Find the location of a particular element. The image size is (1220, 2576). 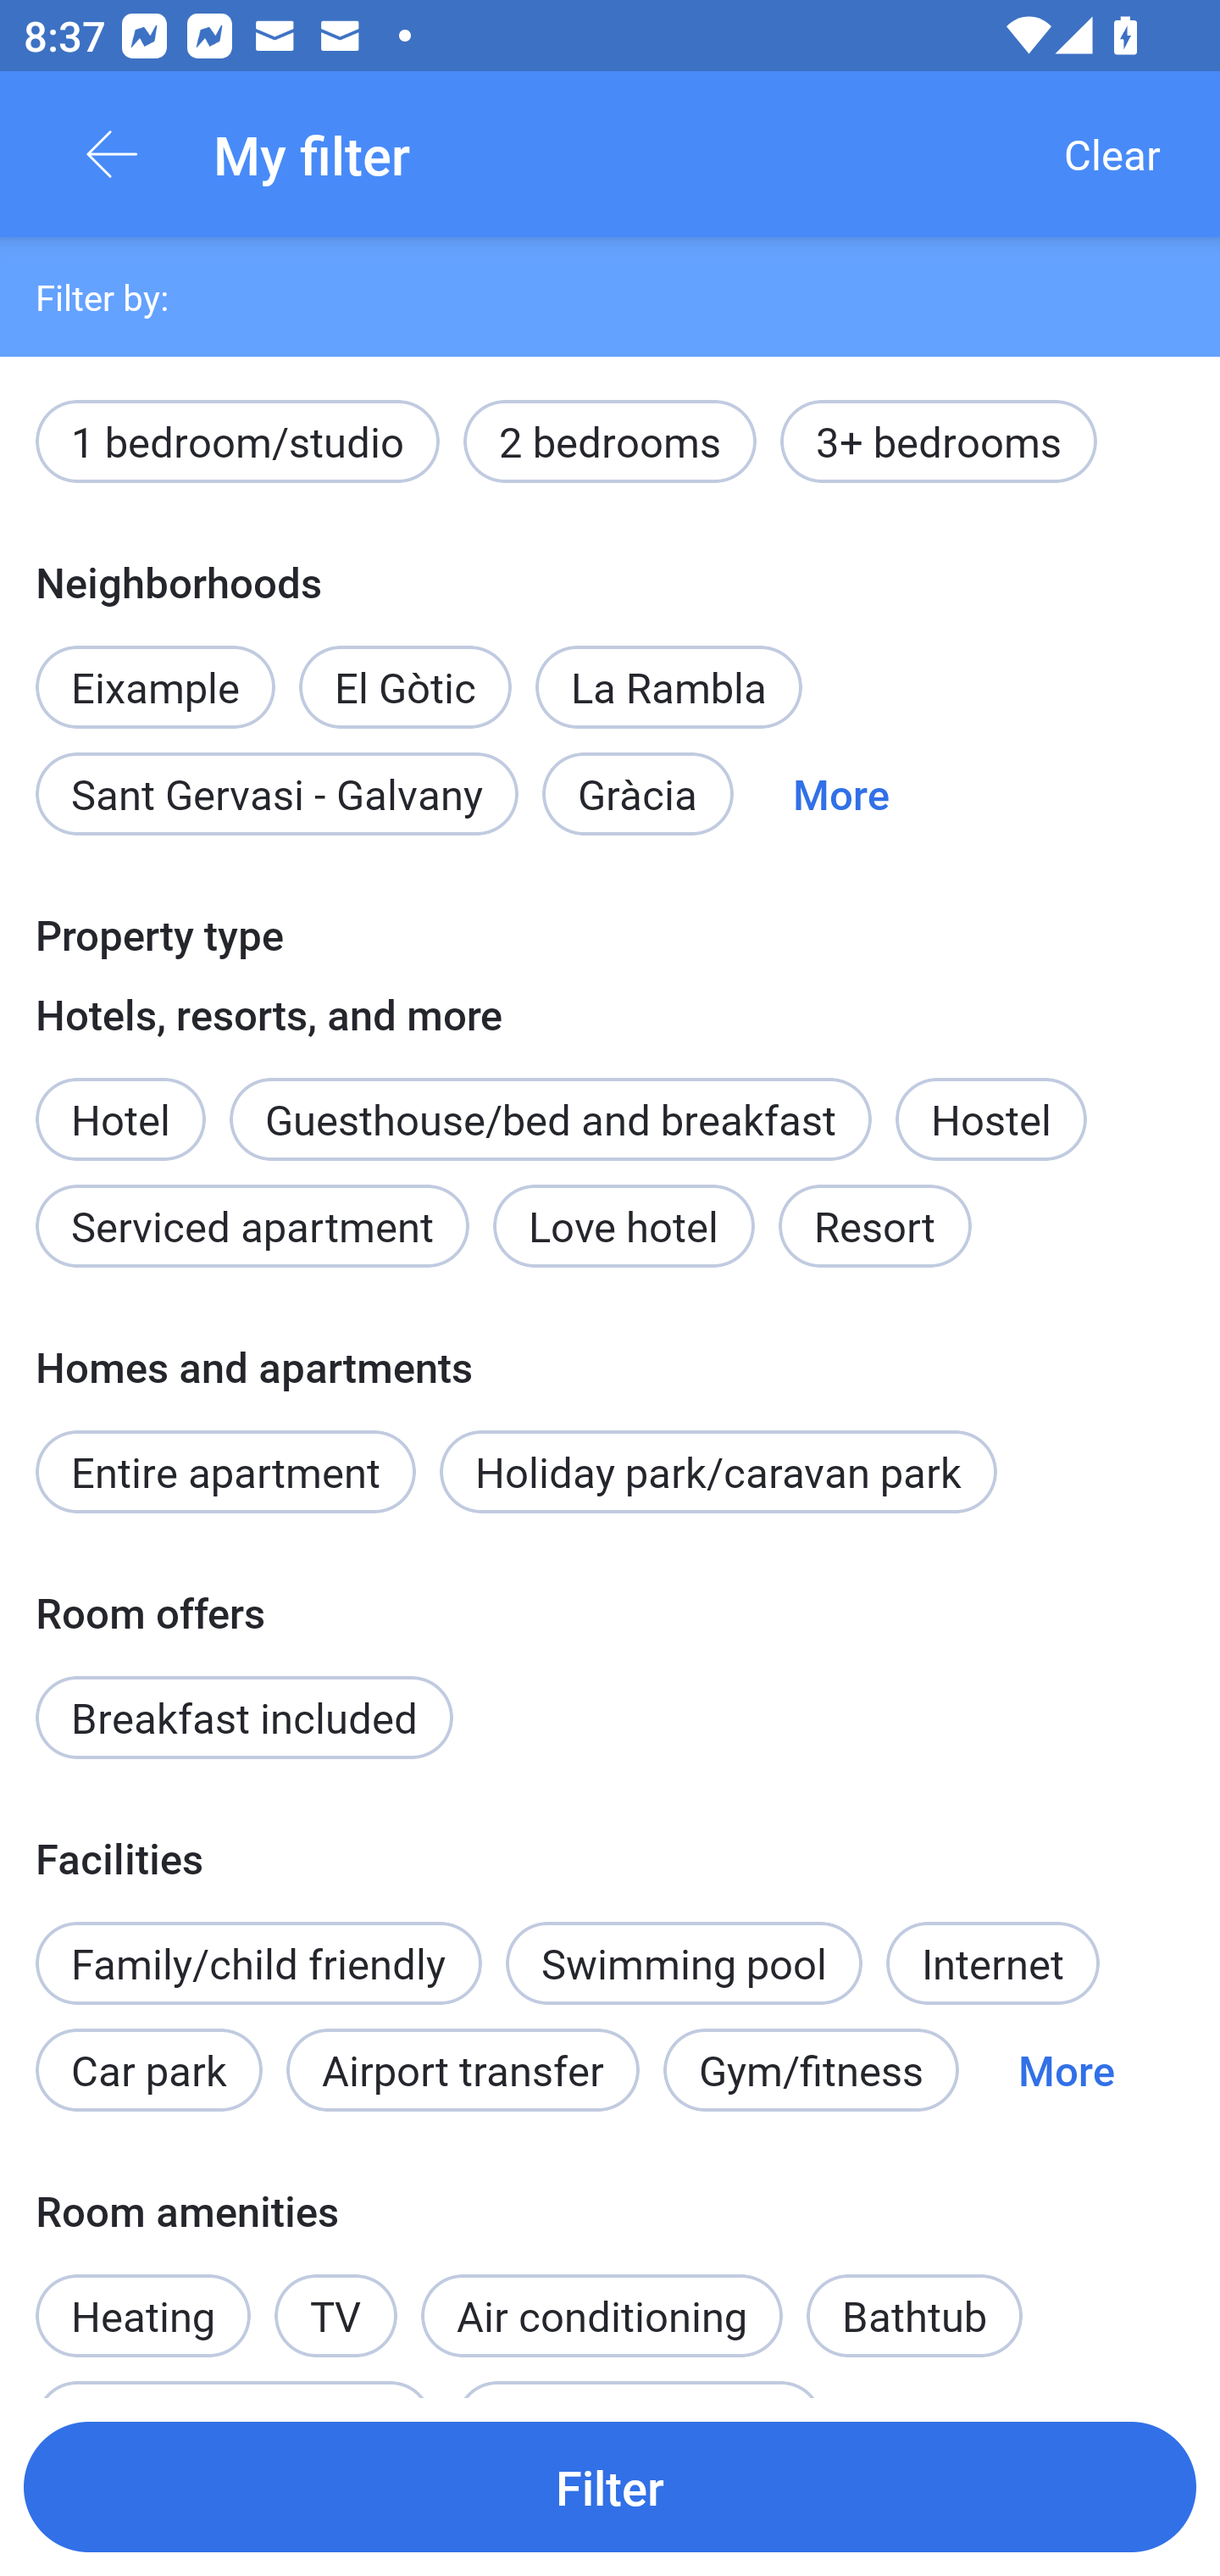

Sant Gervasi - Galvany is located at coordinates (276, 795).